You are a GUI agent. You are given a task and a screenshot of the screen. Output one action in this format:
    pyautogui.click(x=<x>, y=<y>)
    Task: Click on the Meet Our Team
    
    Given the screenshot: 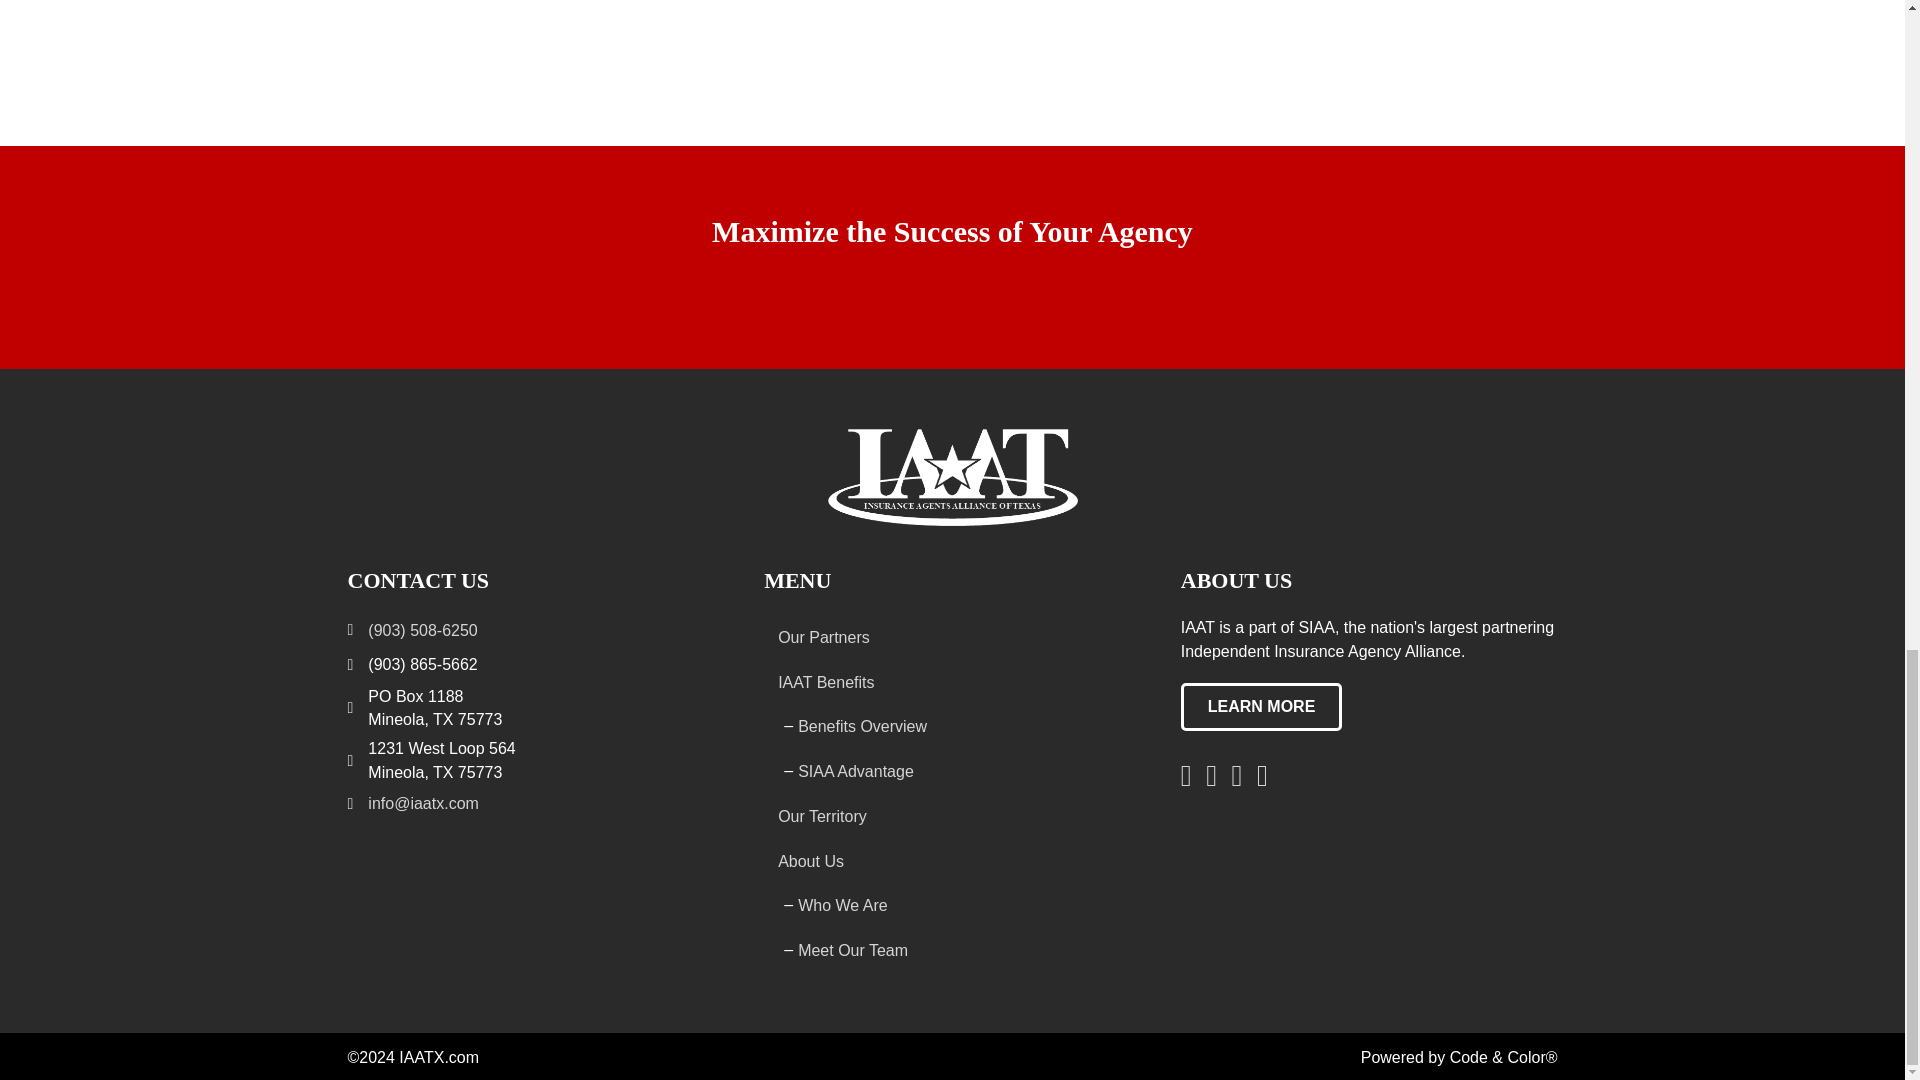 What is the action you would take?
    pyautogui.click(x=962, y=950)
    